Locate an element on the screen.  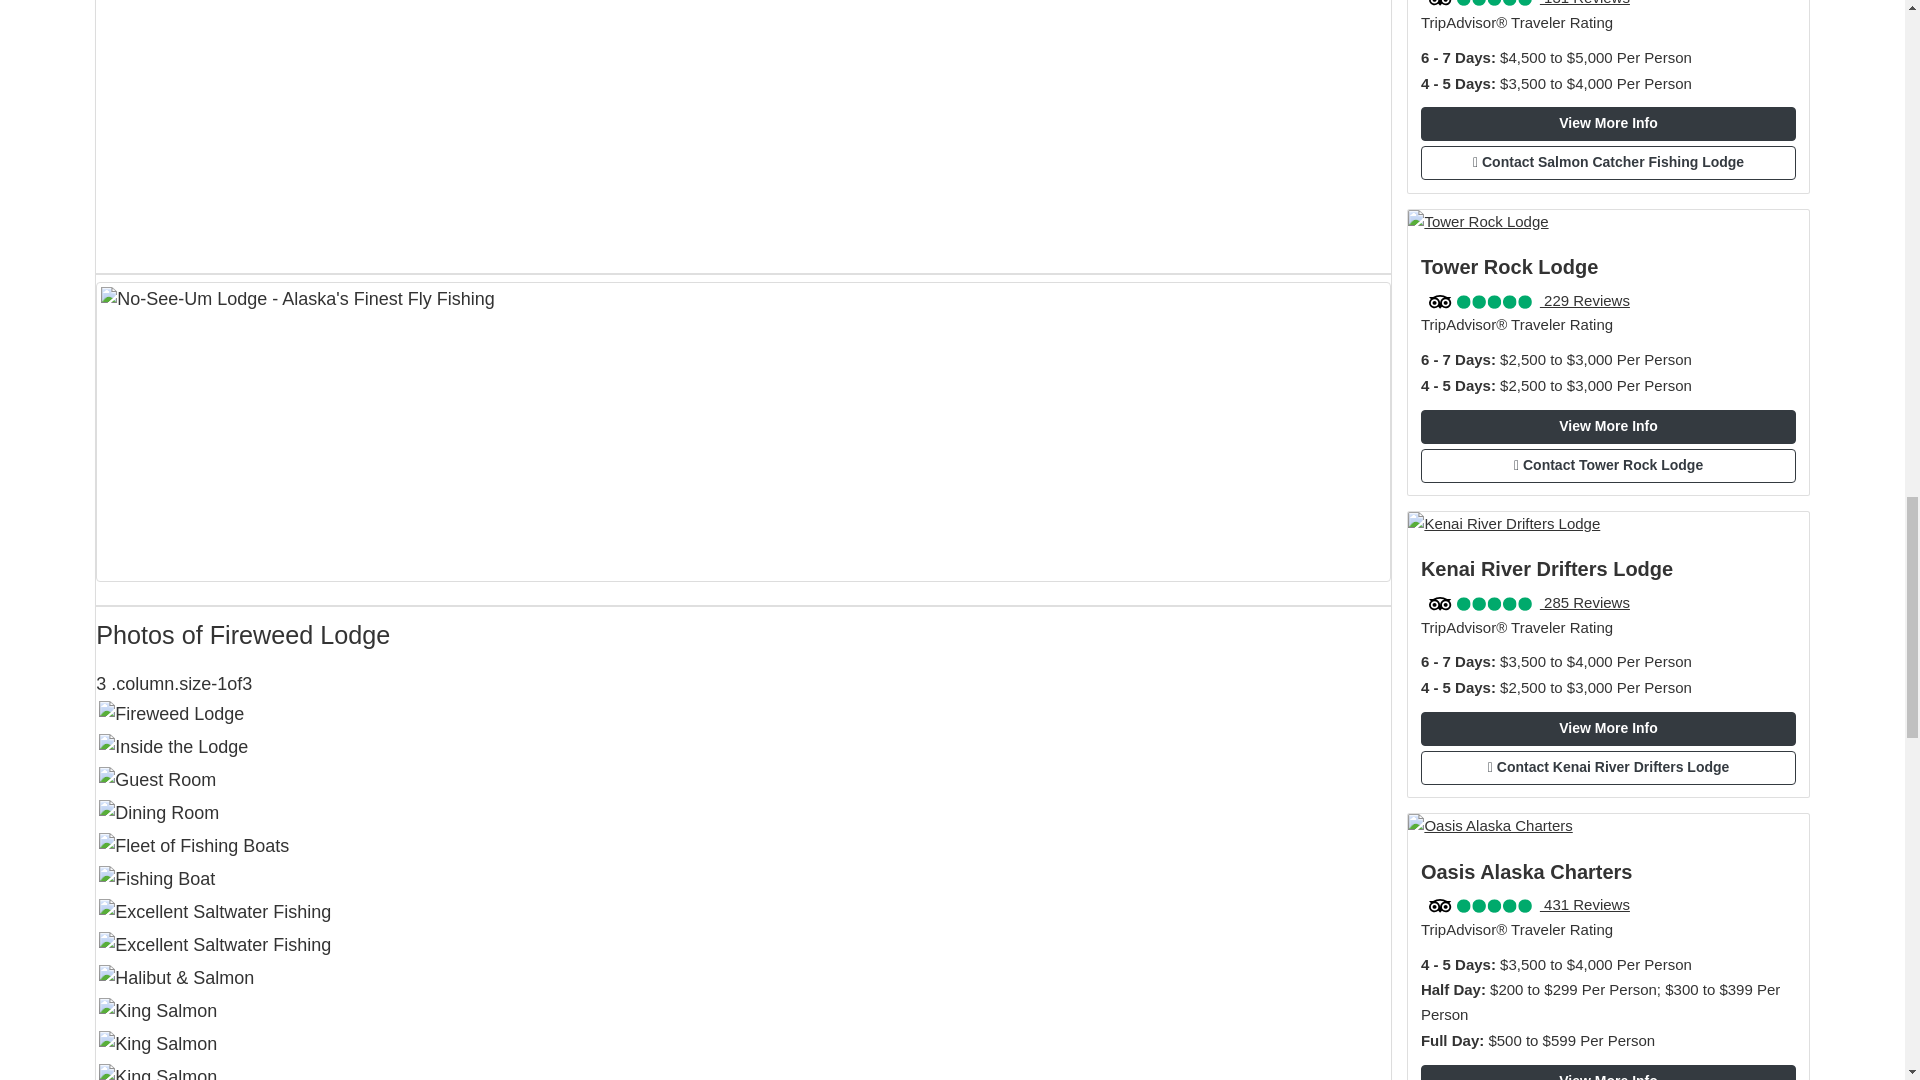
King Salmon is located at coordinates (743, 1044).